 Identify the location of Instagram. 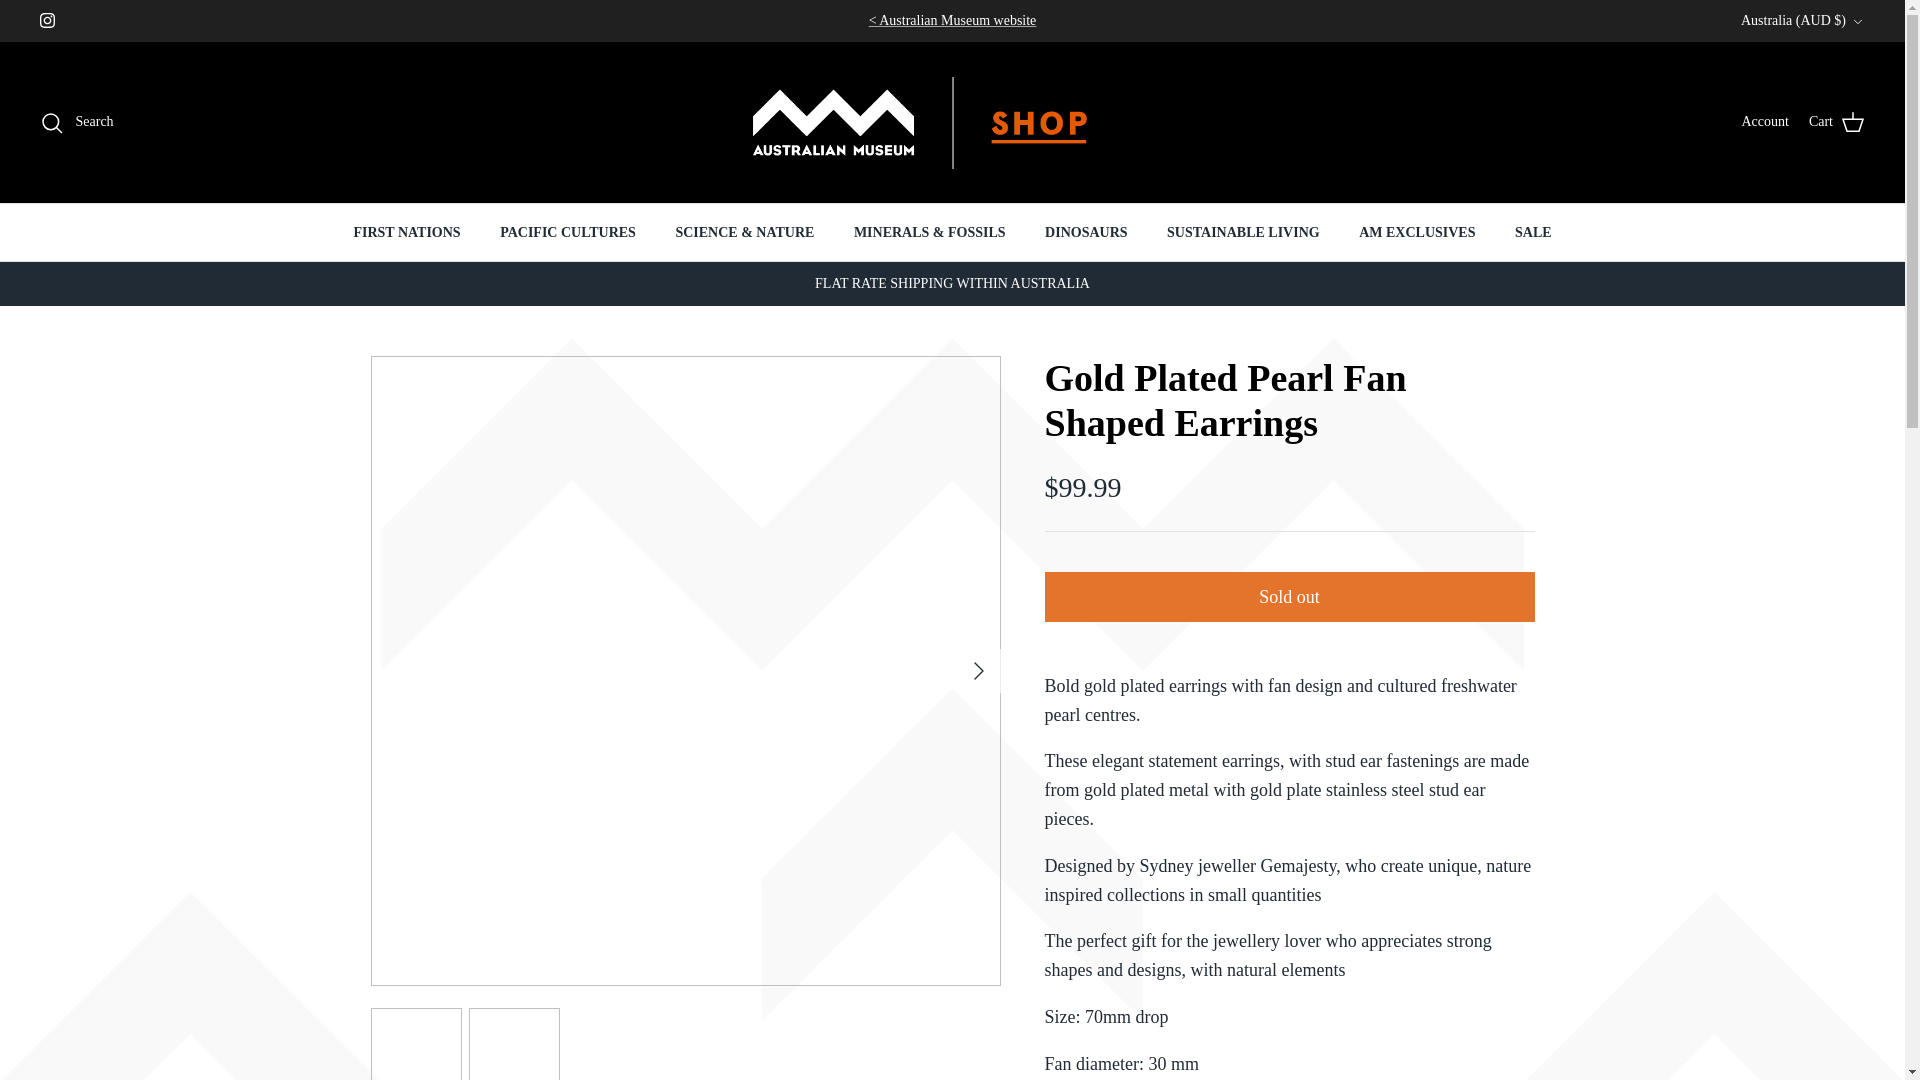
(48, 20).